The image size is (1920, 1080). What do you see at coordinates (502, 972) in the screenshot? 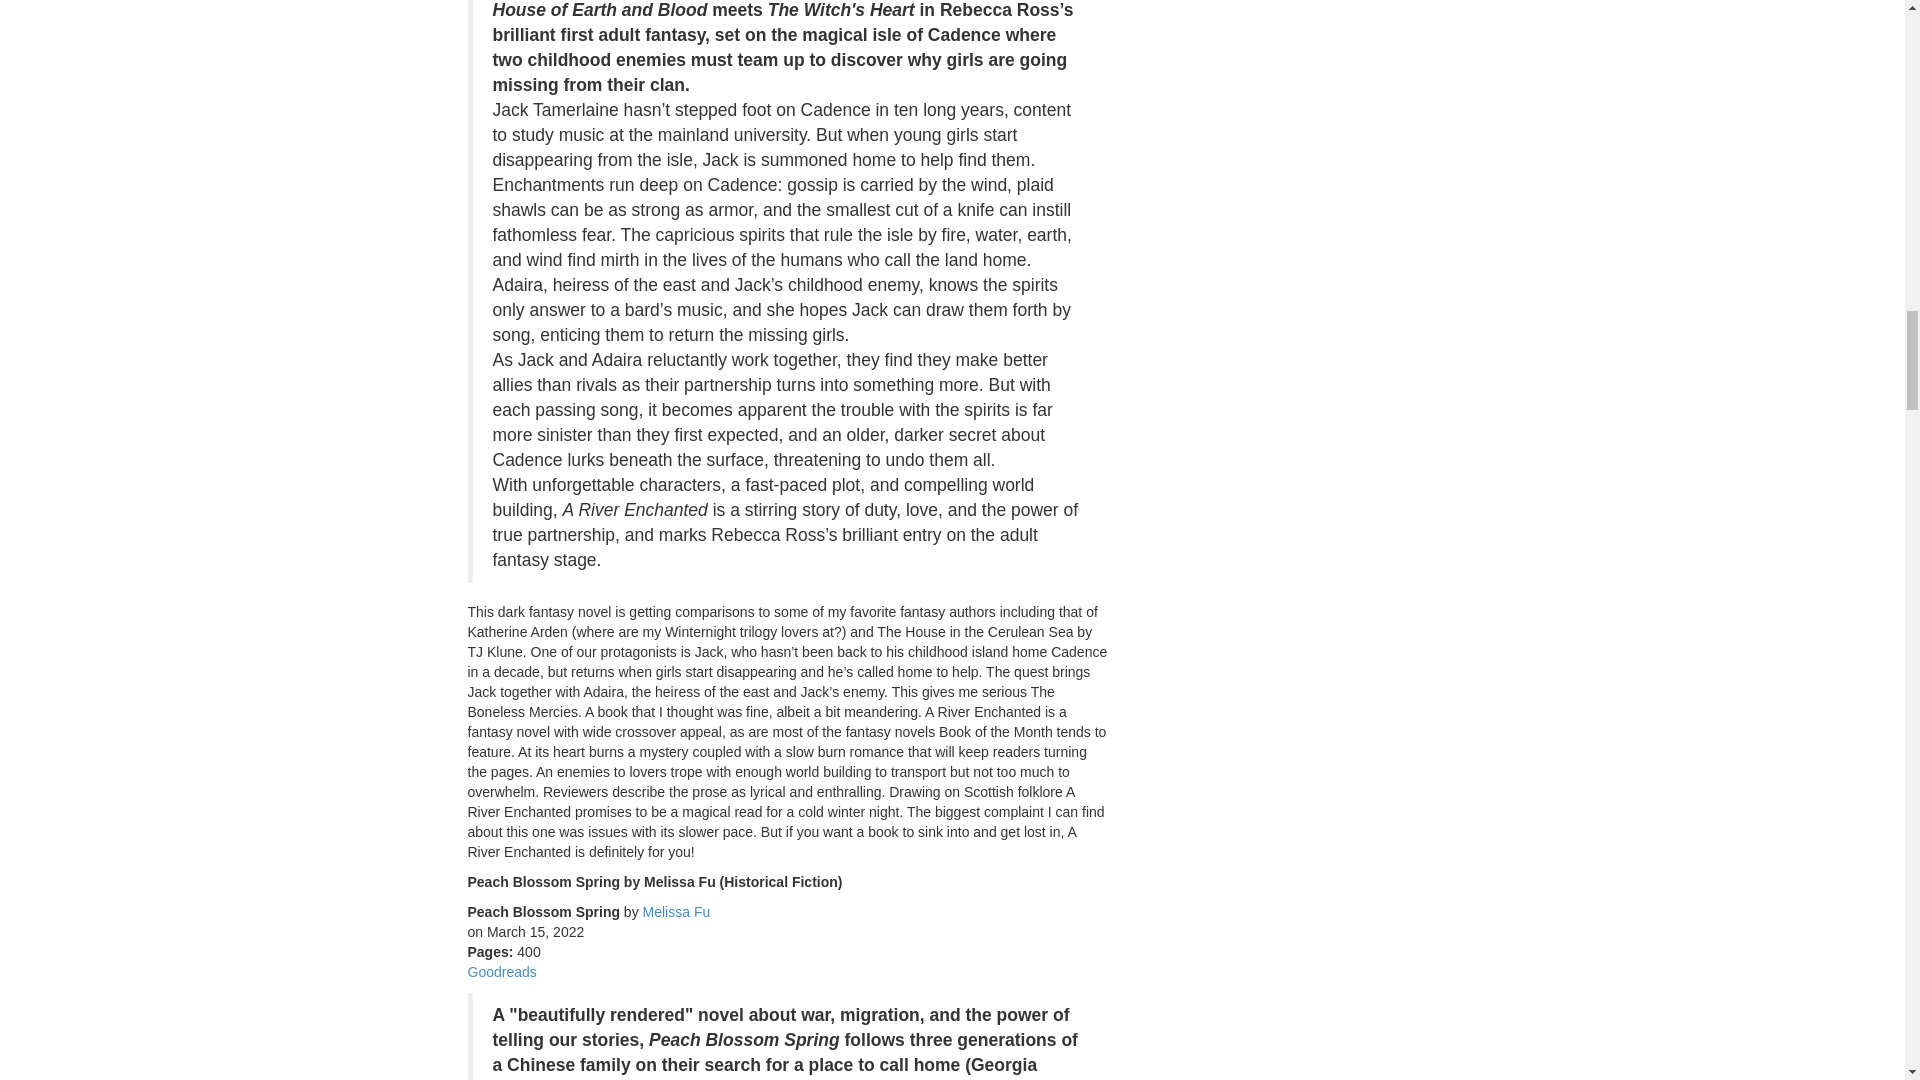
I see `Goodreads` at bounding box center [502, 972].